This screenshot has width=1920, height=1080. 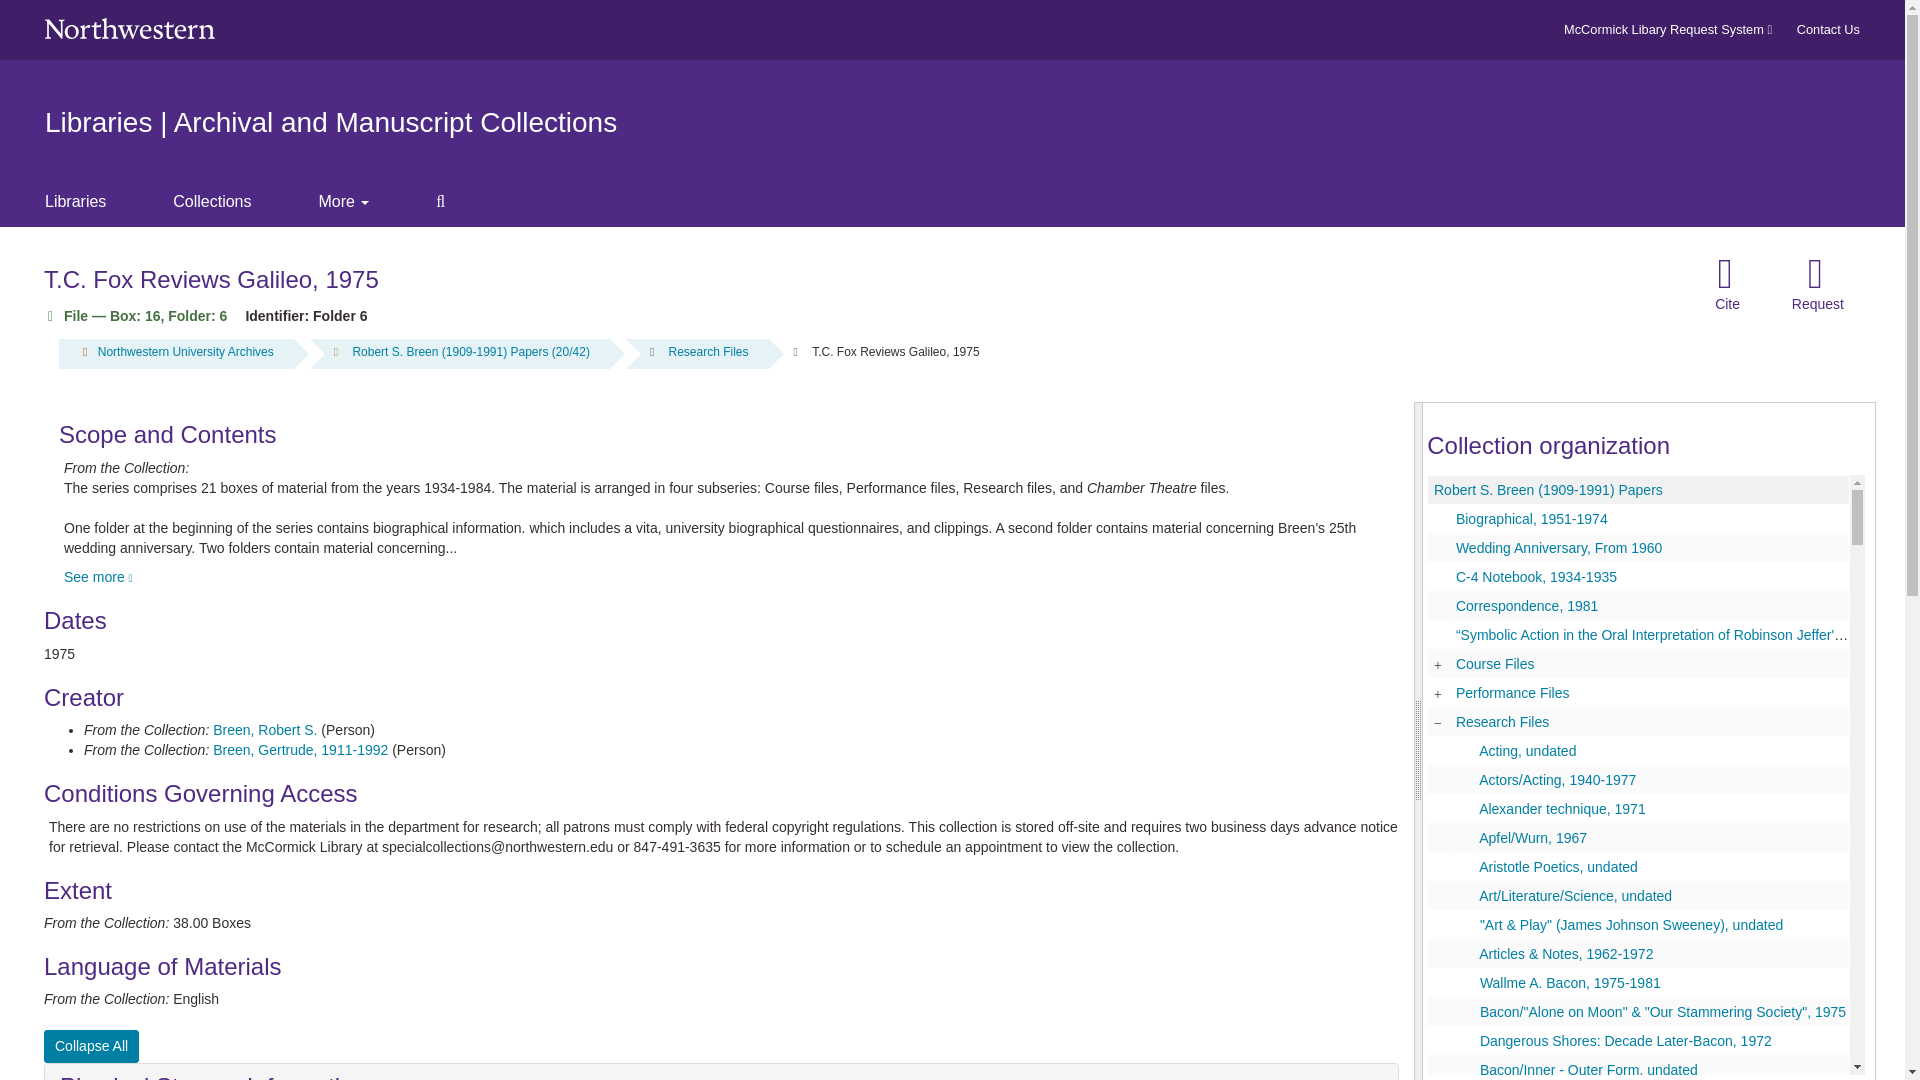 I want to click on Aristotle Poetics, so click(x=1638, y=866).